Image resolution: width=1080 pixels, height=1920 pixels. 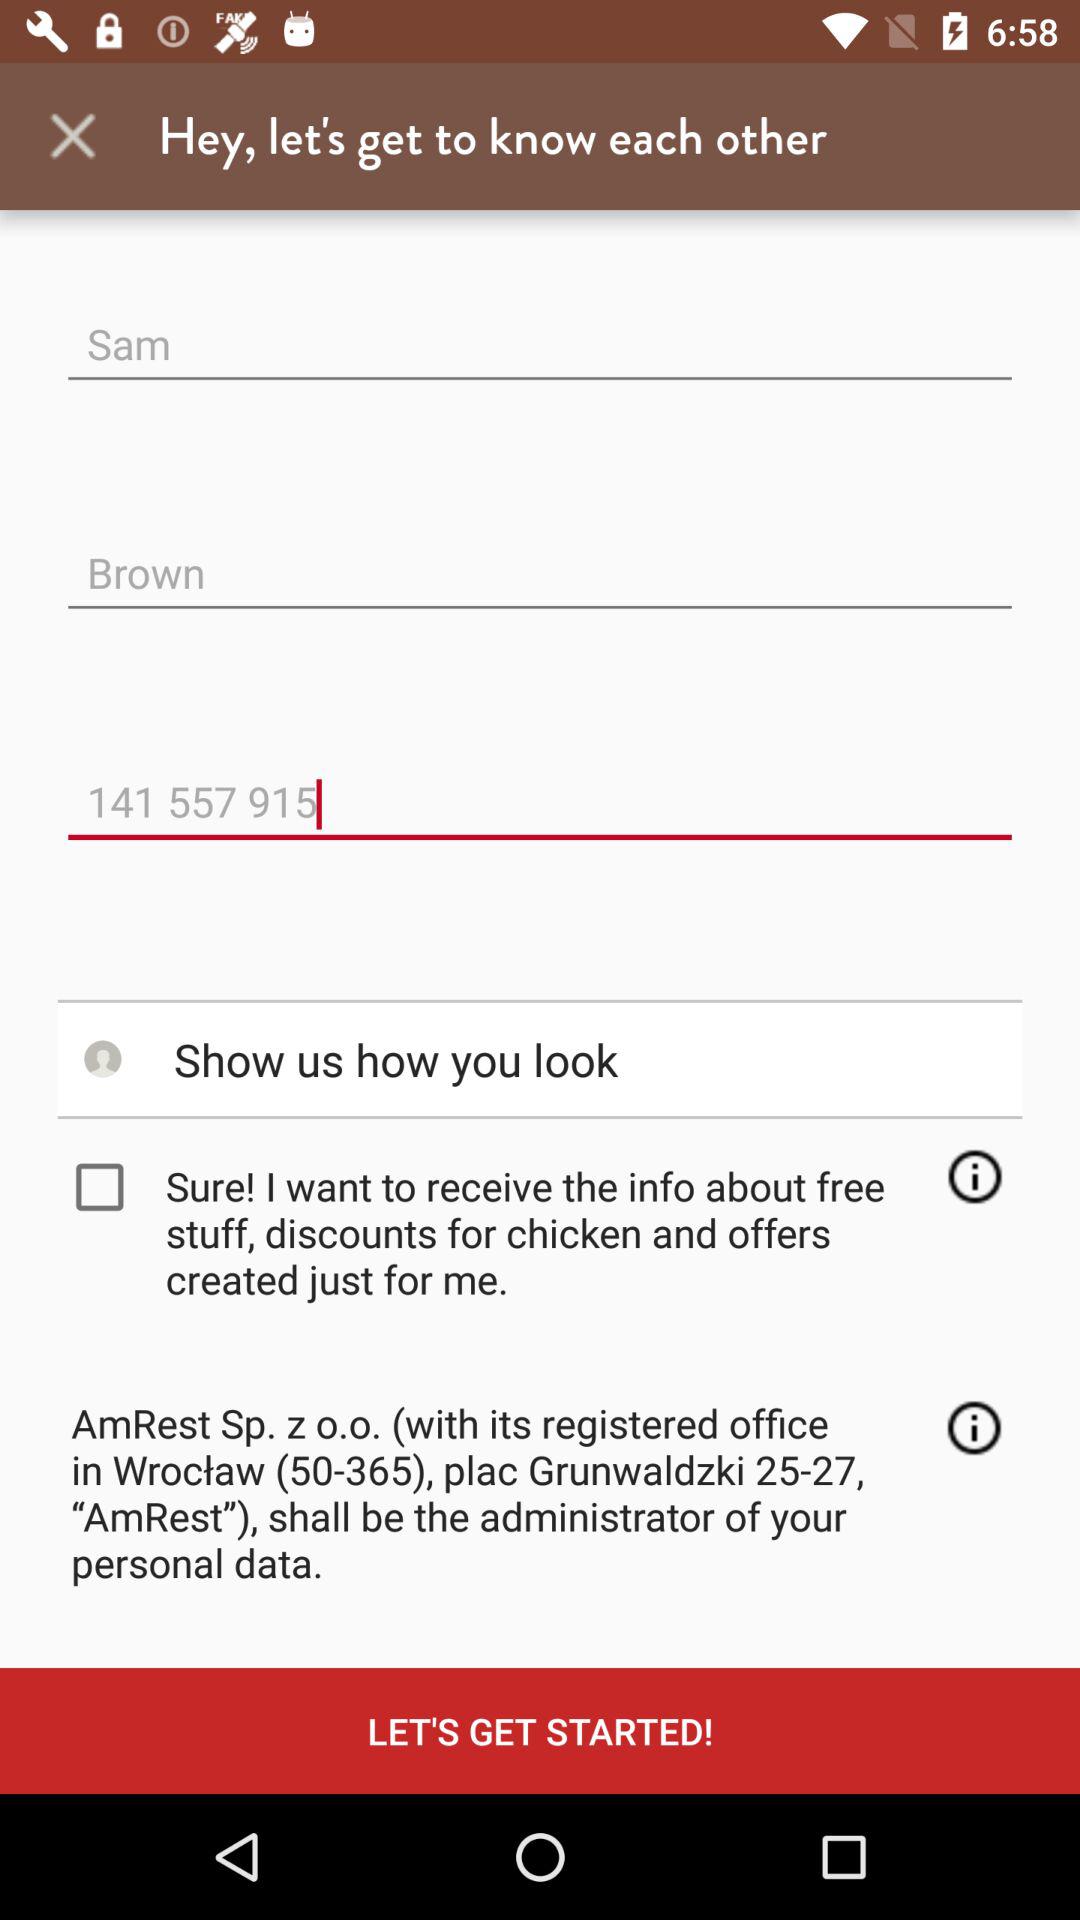 What do you see at coordinates (73, 136) in the screenshot?
I see `press icon to the left of the hey let s app` at bounding box center [73, 136].